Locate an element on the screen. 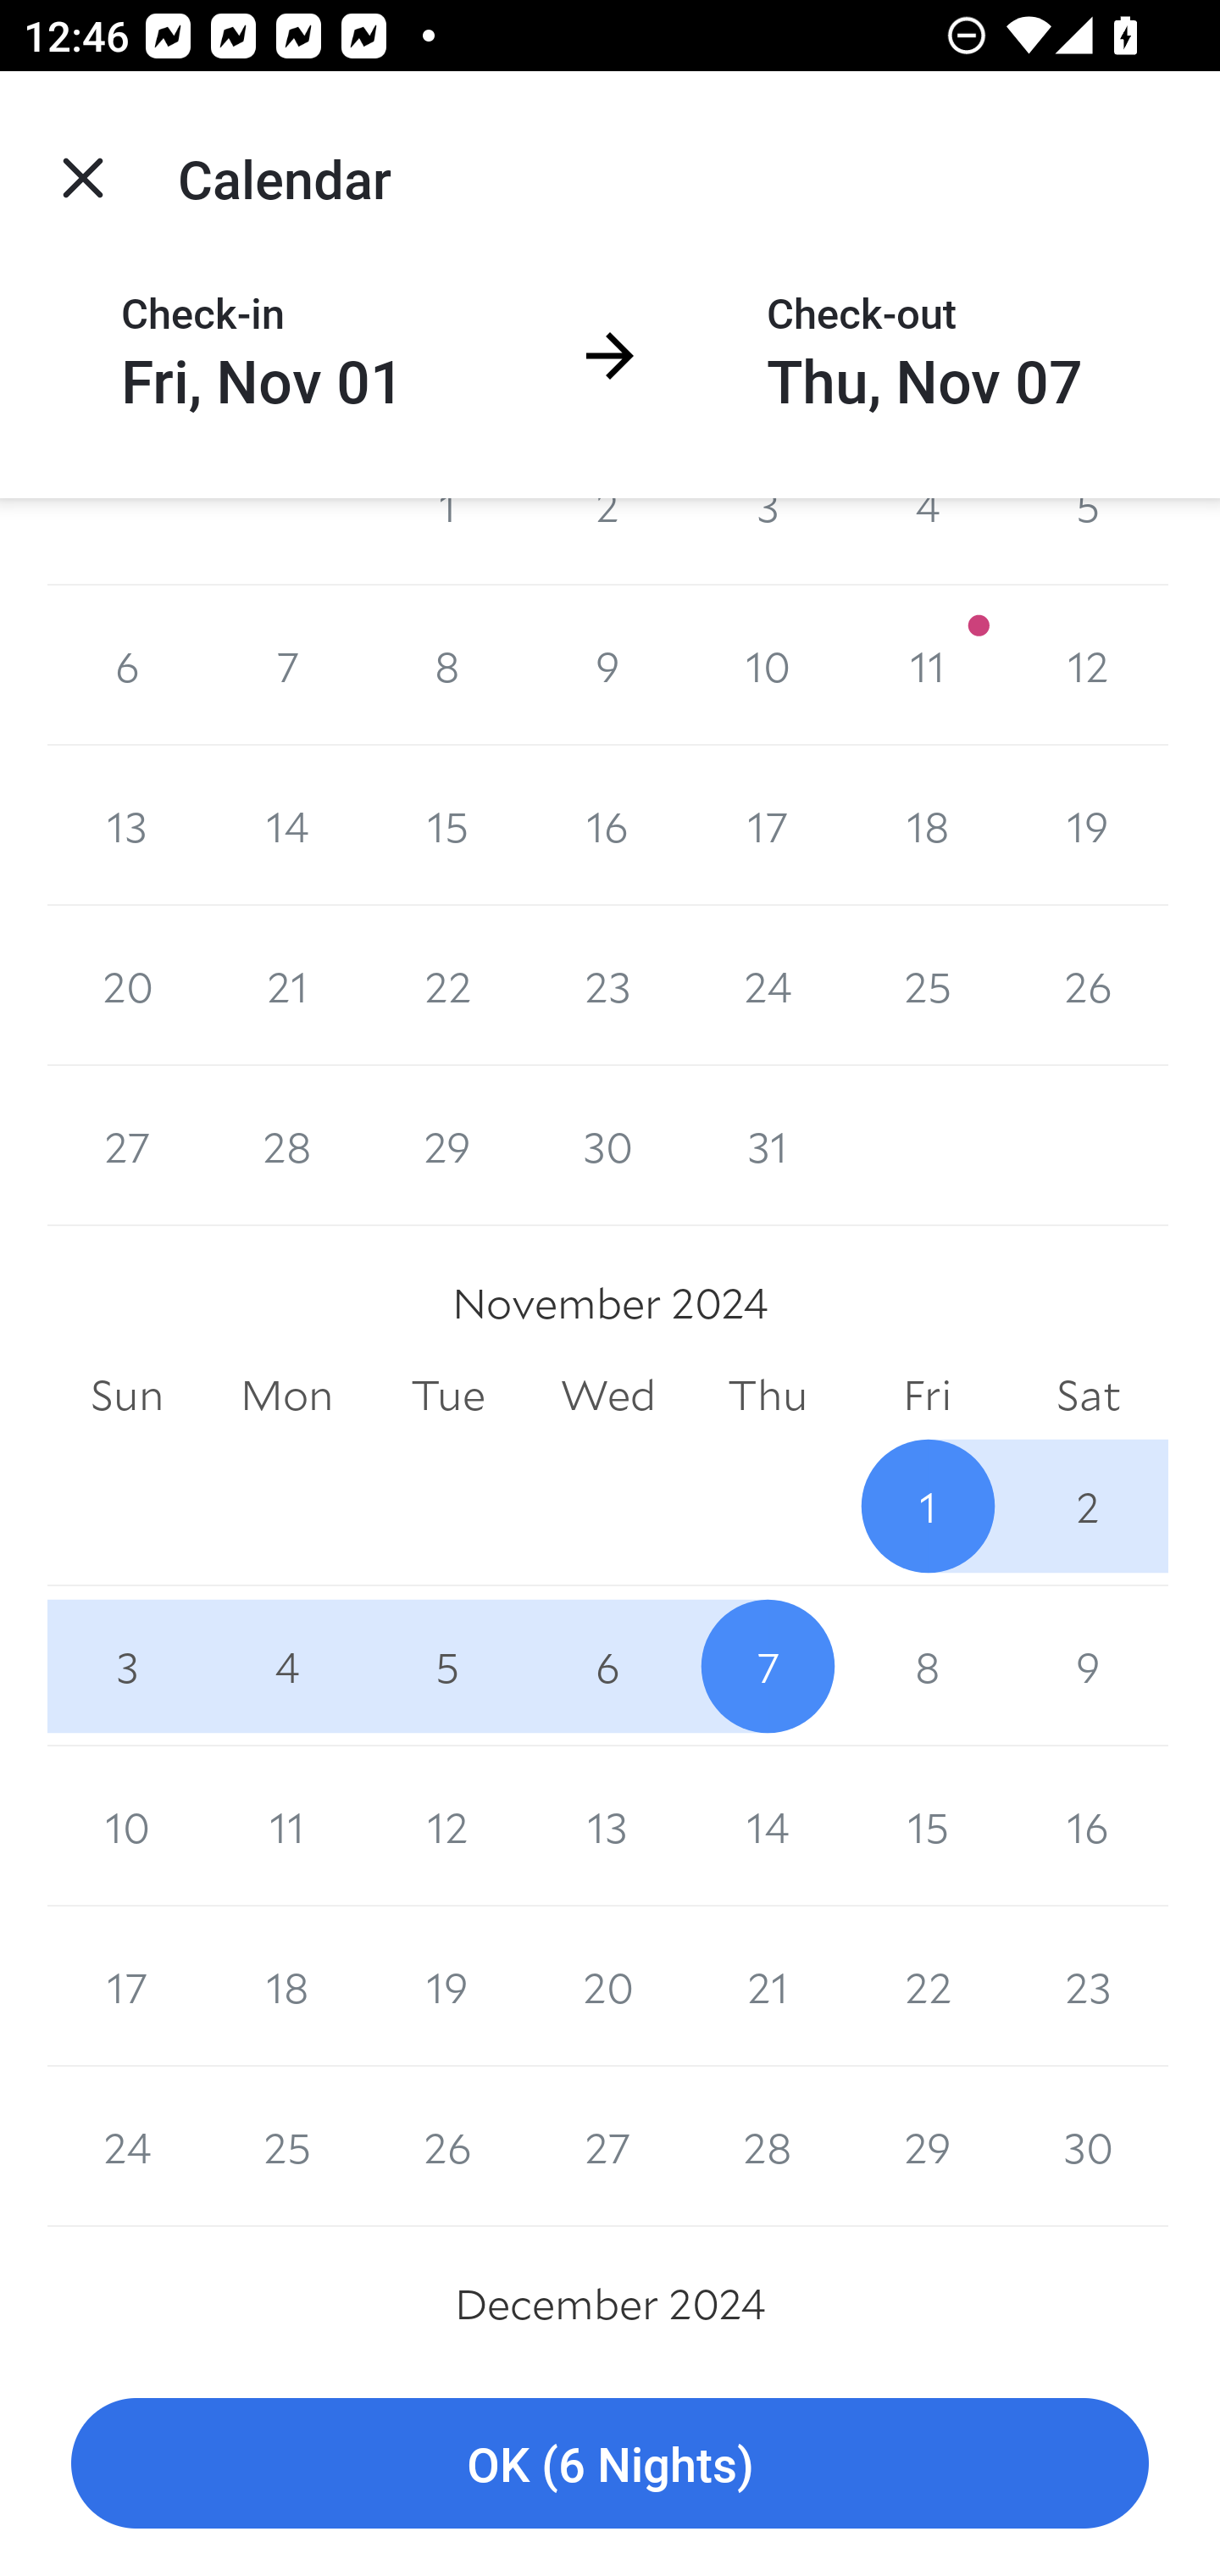 This screenshot has width=1220, height=2576. 16 16 November 2024 is located at coordinates (1088, 1826).